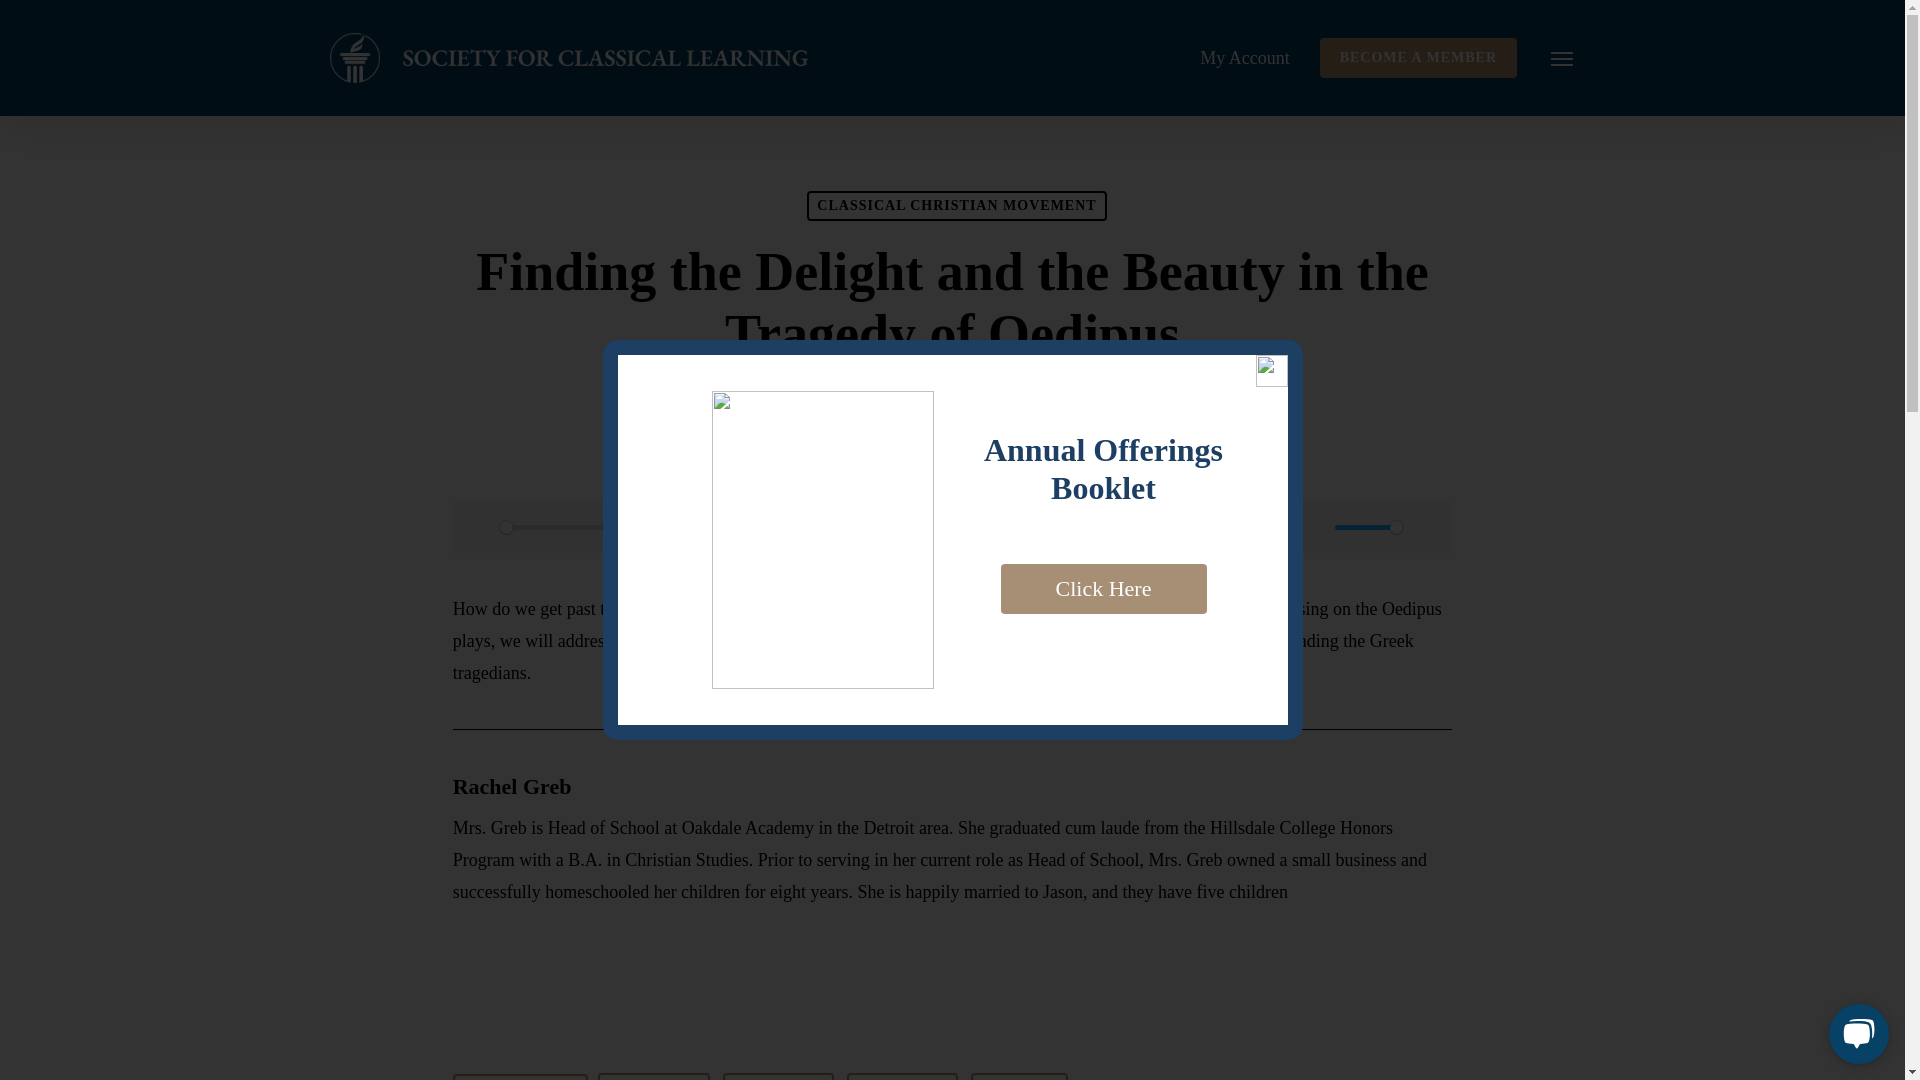 This screenshot has height=1080, width=1920. What do you see at coordinates (884, 400) in the screenshot?
I see `Posts by Society For Classical Learning` at bounding box center [884, 400].